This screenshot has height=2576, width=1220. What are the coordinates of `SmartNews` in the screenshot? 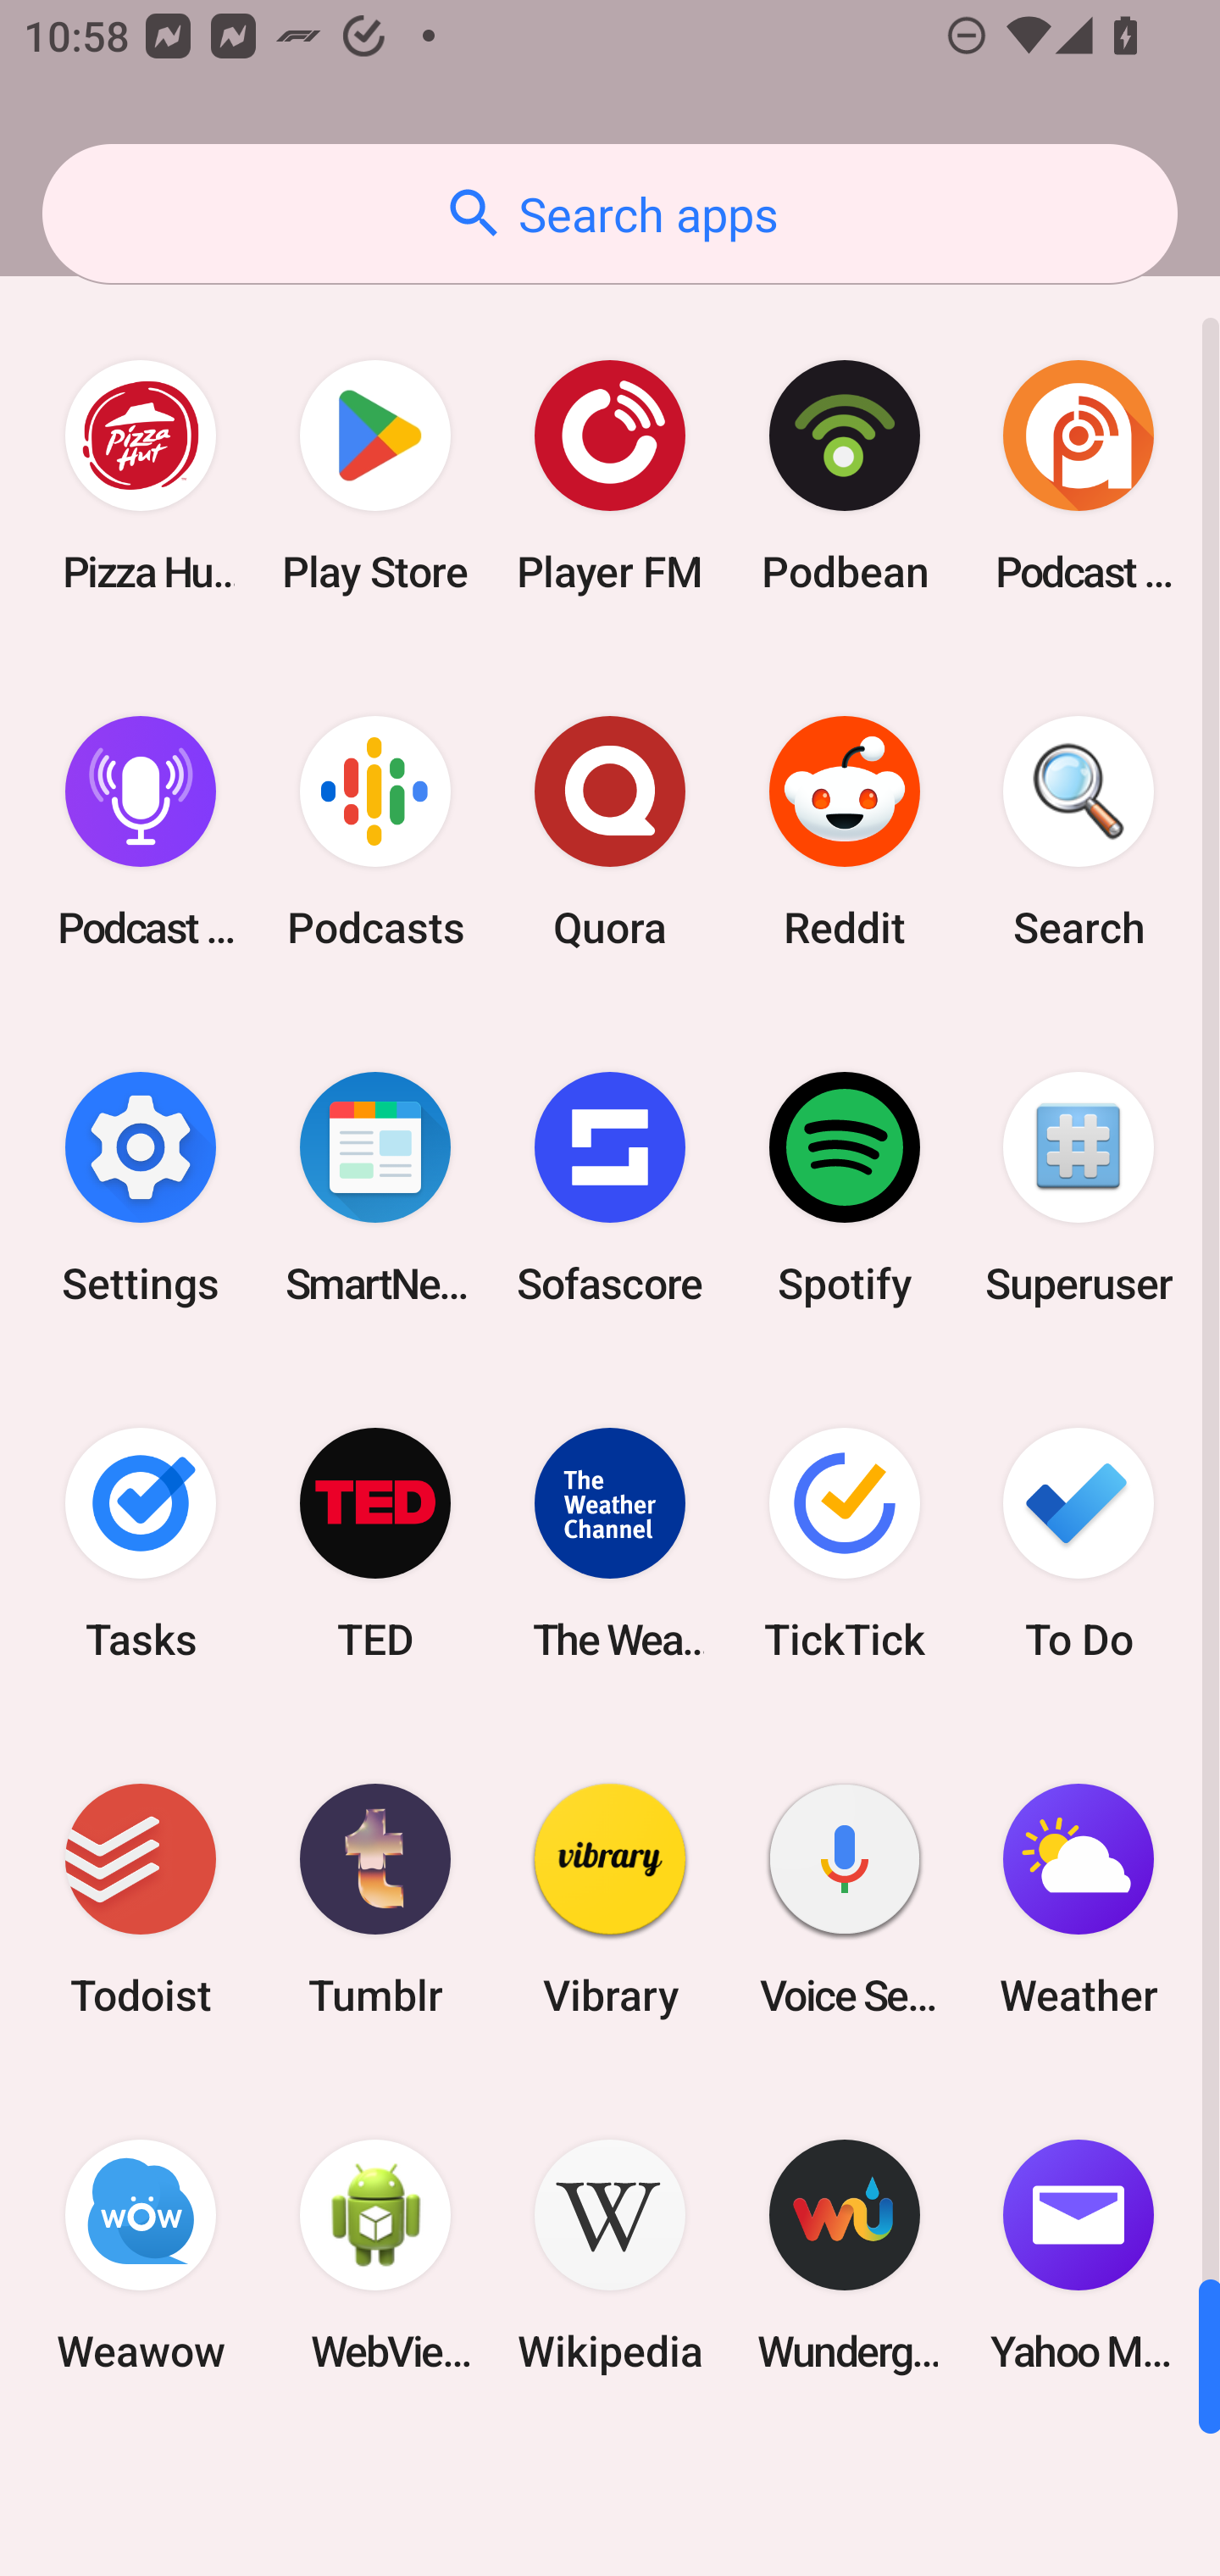 It's located at (375, 1187).